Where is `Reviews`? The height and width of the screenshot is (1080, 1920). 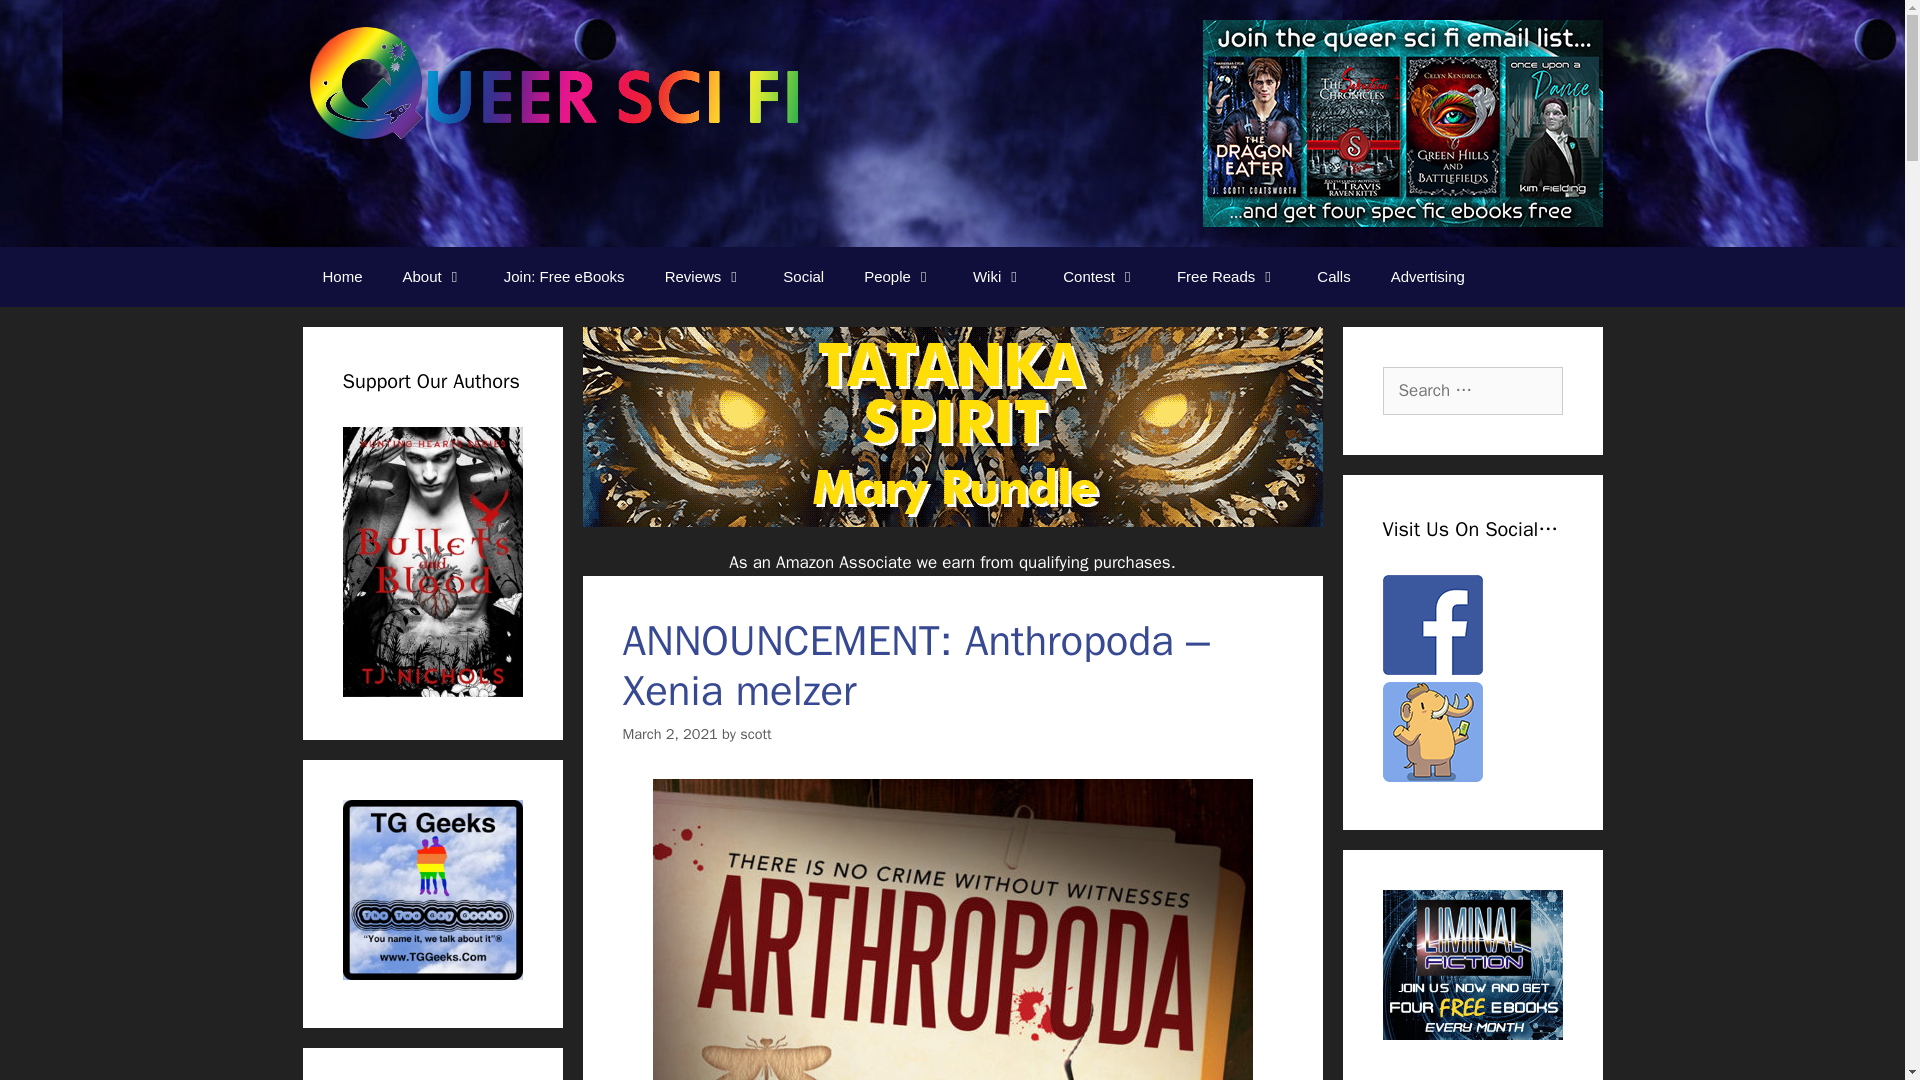 Reviews is located at coordinates (704, 276).